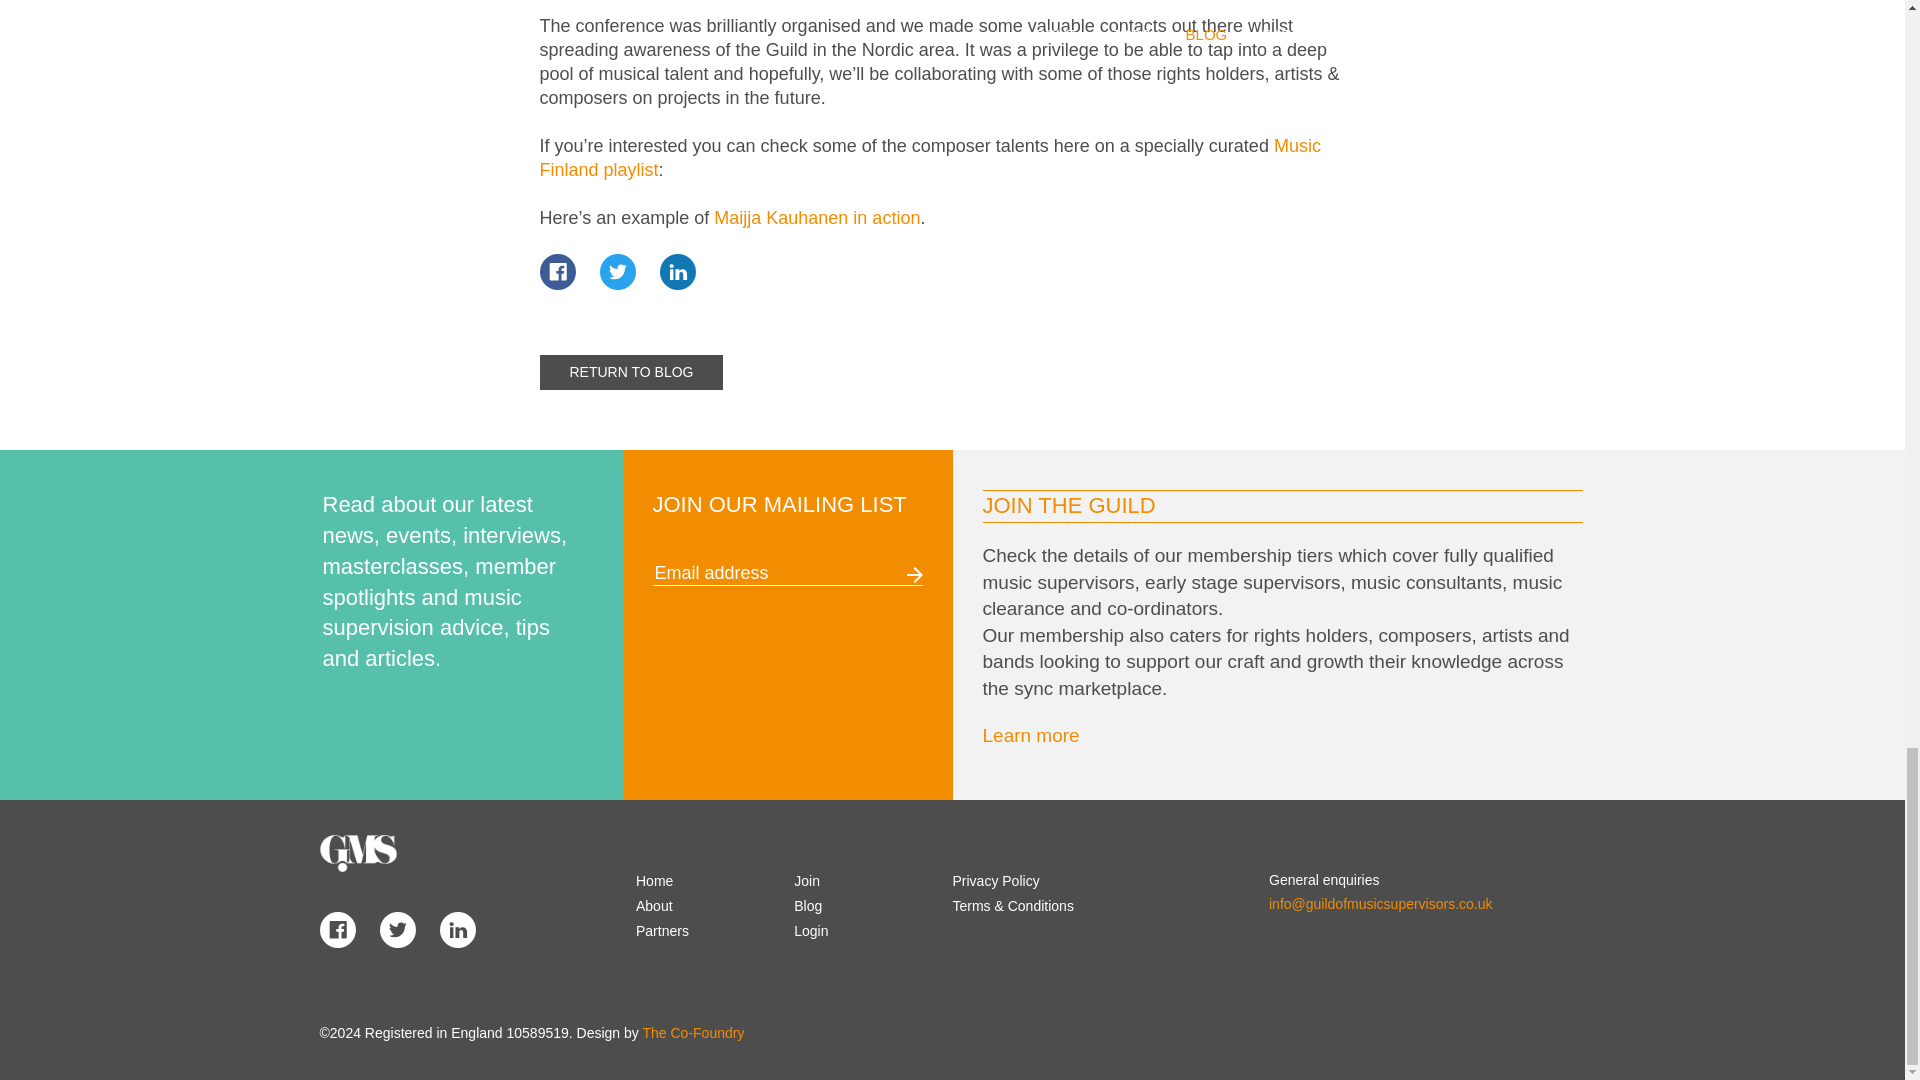 Image resolution: width=1920 pixels, height=1080 pixels. Describe the element at coordinates (995, 880) in the screenshot. I see `Privacy Policy` at that location.